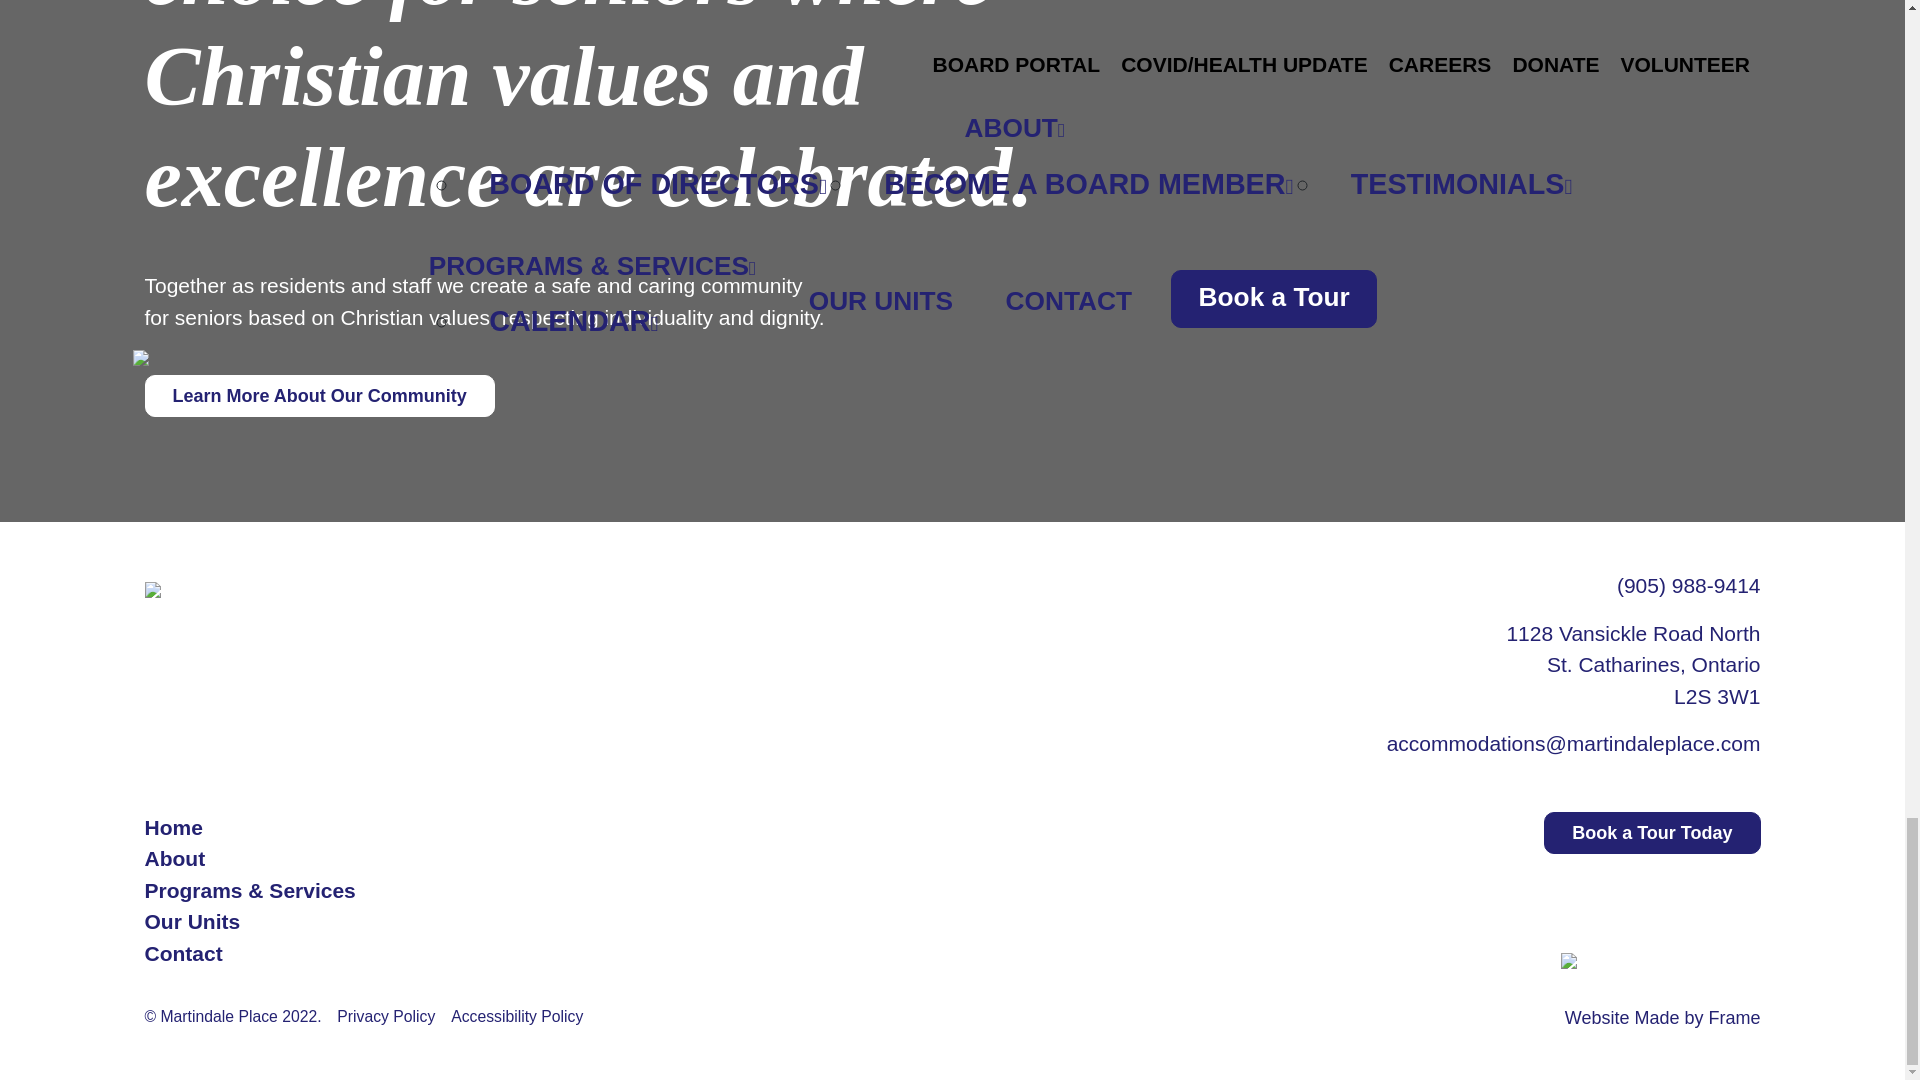 This screenshot has width=1920, height=1080. I want to click on Home, so click(172, 828).